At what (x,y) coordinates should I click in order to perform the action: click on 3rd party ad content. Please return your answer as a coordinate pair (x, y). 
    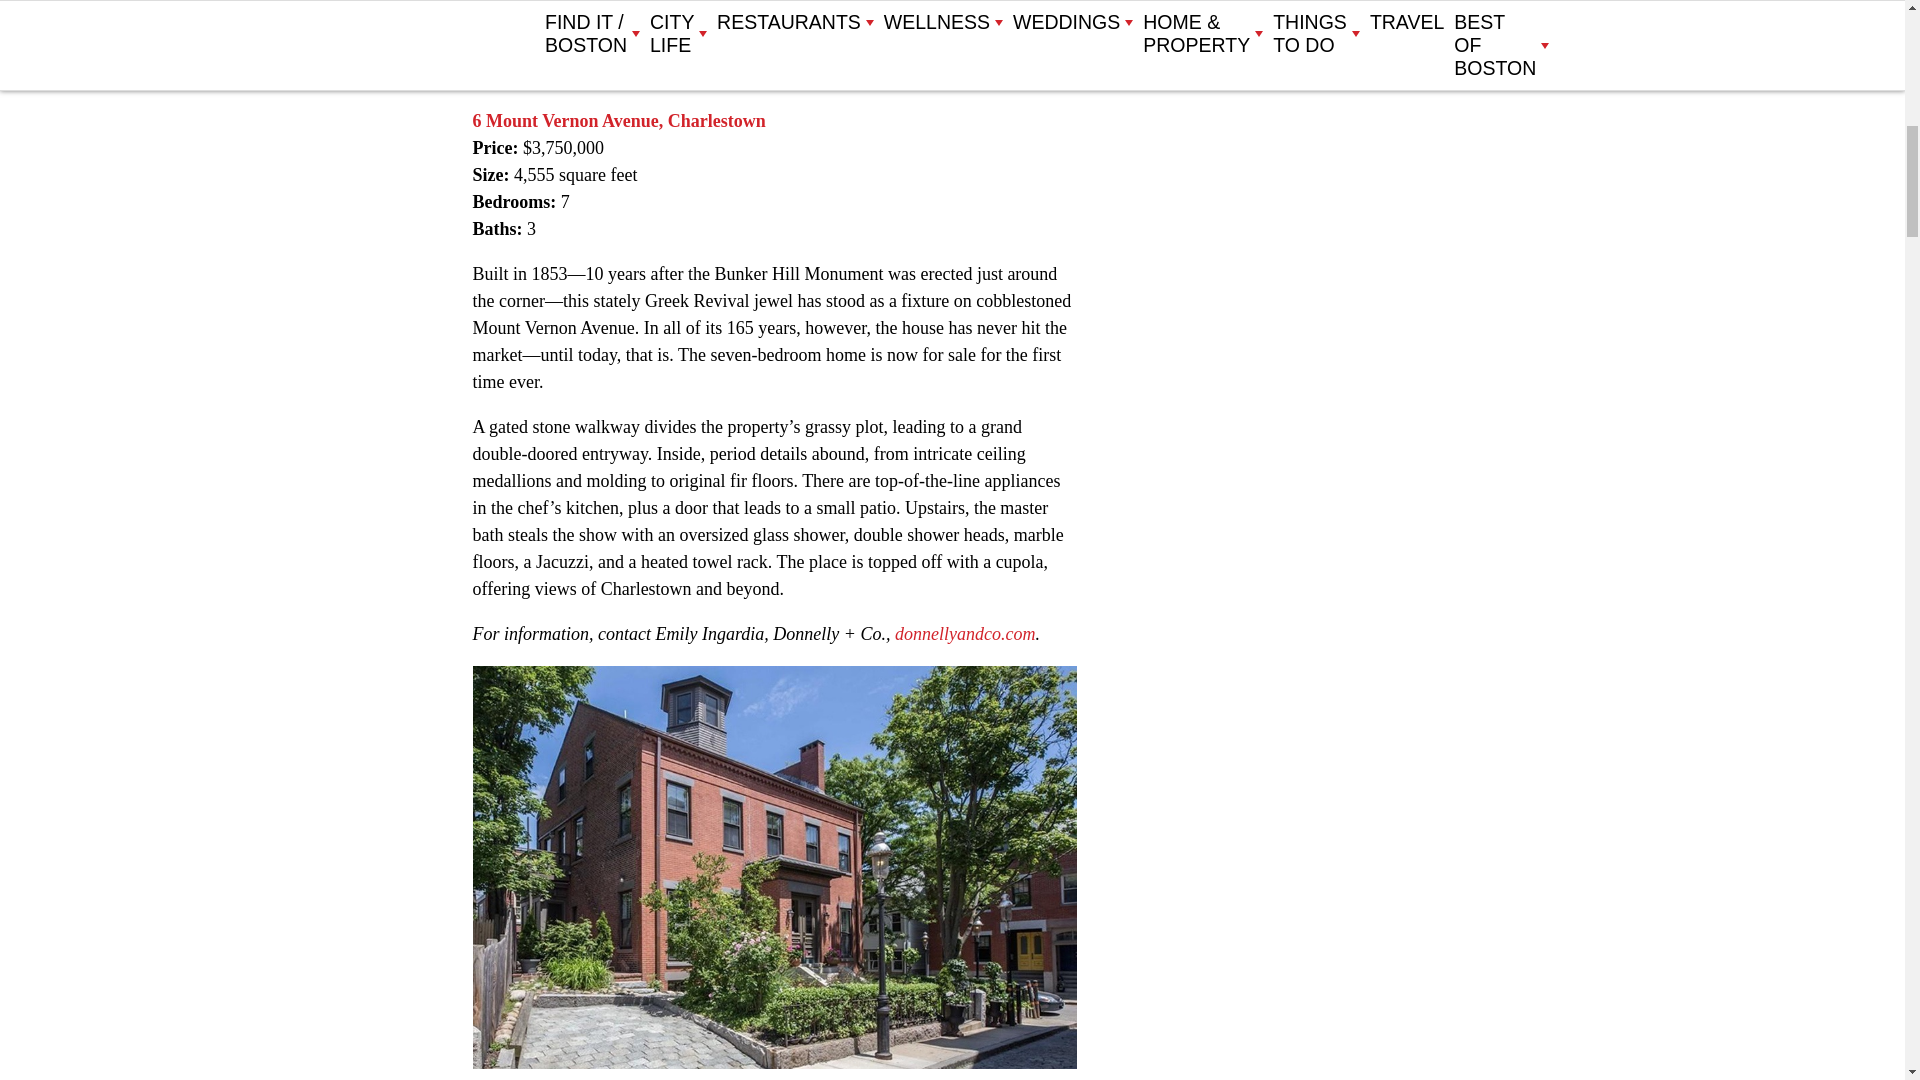
    Looking at the image, I should click on (1278, 140).